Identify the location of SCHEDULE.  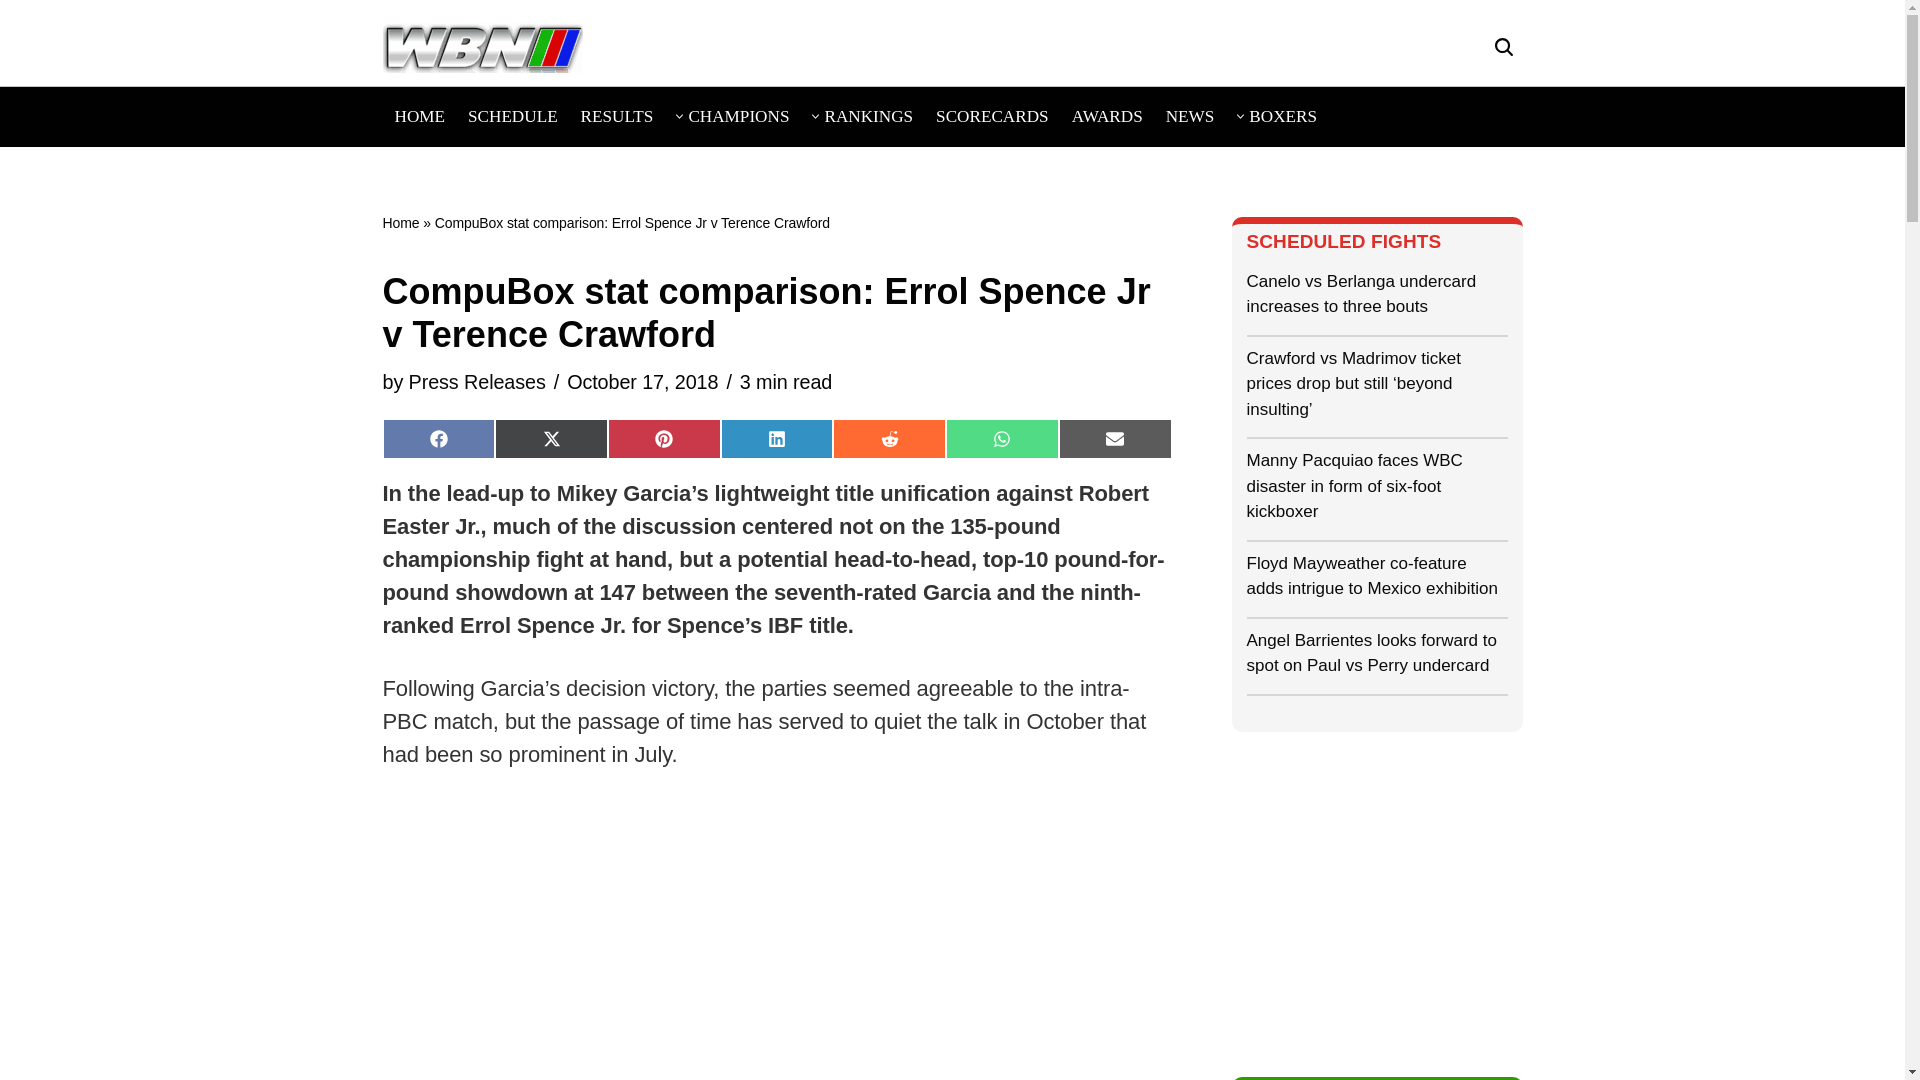
(513, 116).